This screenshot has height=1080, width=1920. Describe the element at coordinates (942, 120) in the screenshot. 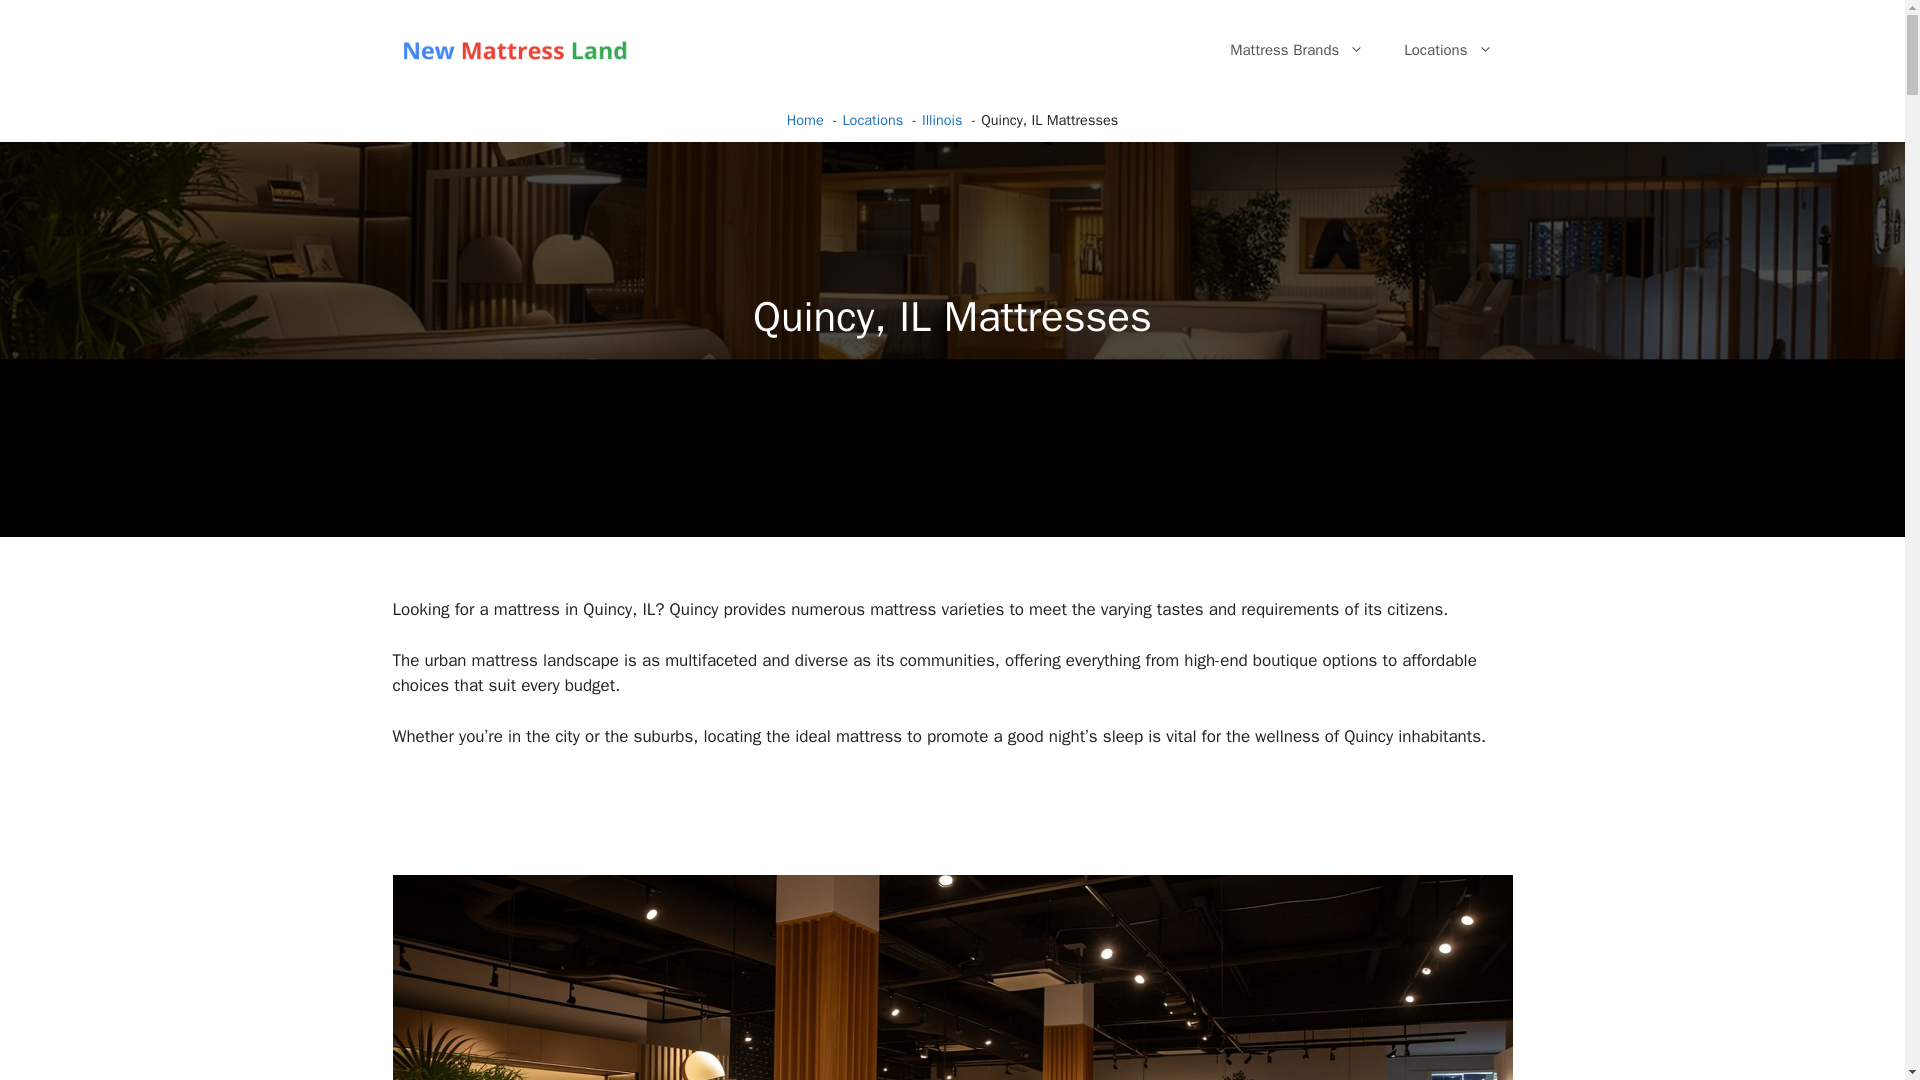

I see `Illinois` at that location.